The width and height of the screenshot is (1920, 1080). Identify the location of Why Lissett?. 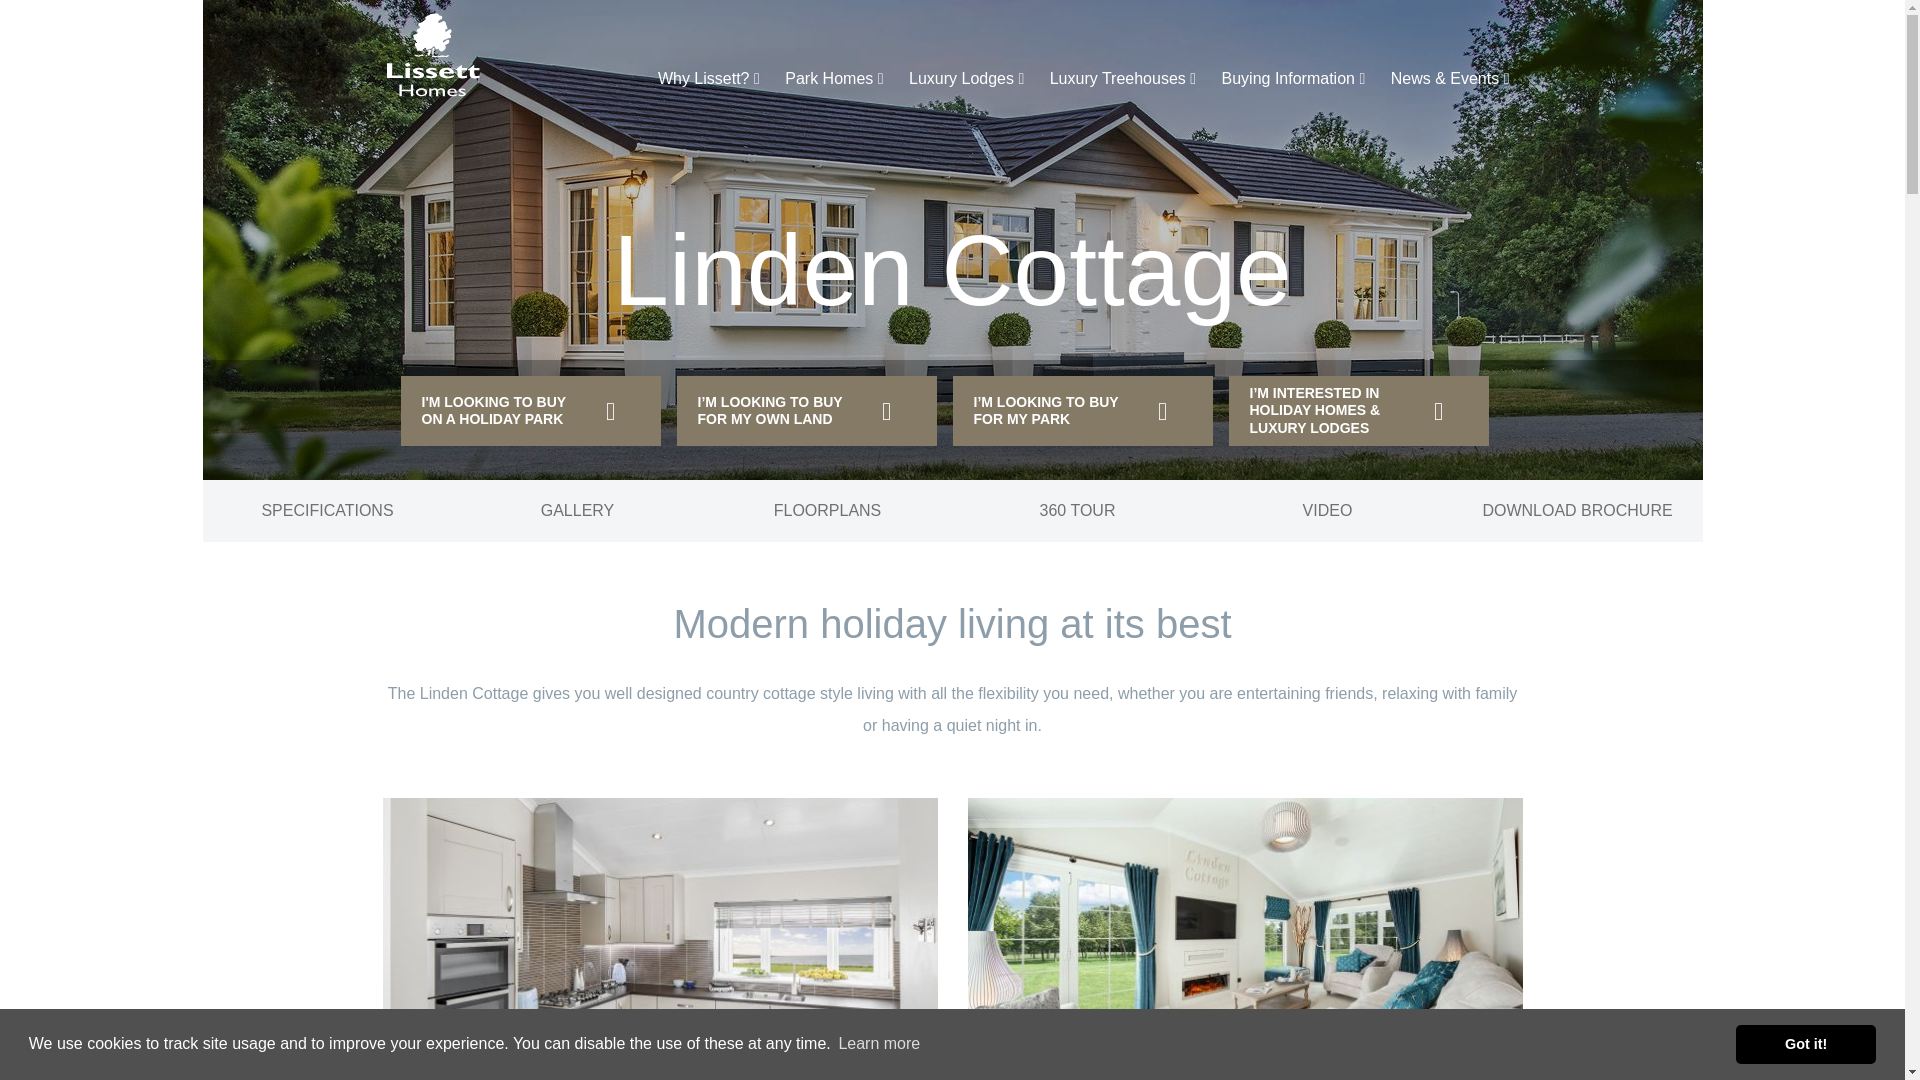
(709, 79).